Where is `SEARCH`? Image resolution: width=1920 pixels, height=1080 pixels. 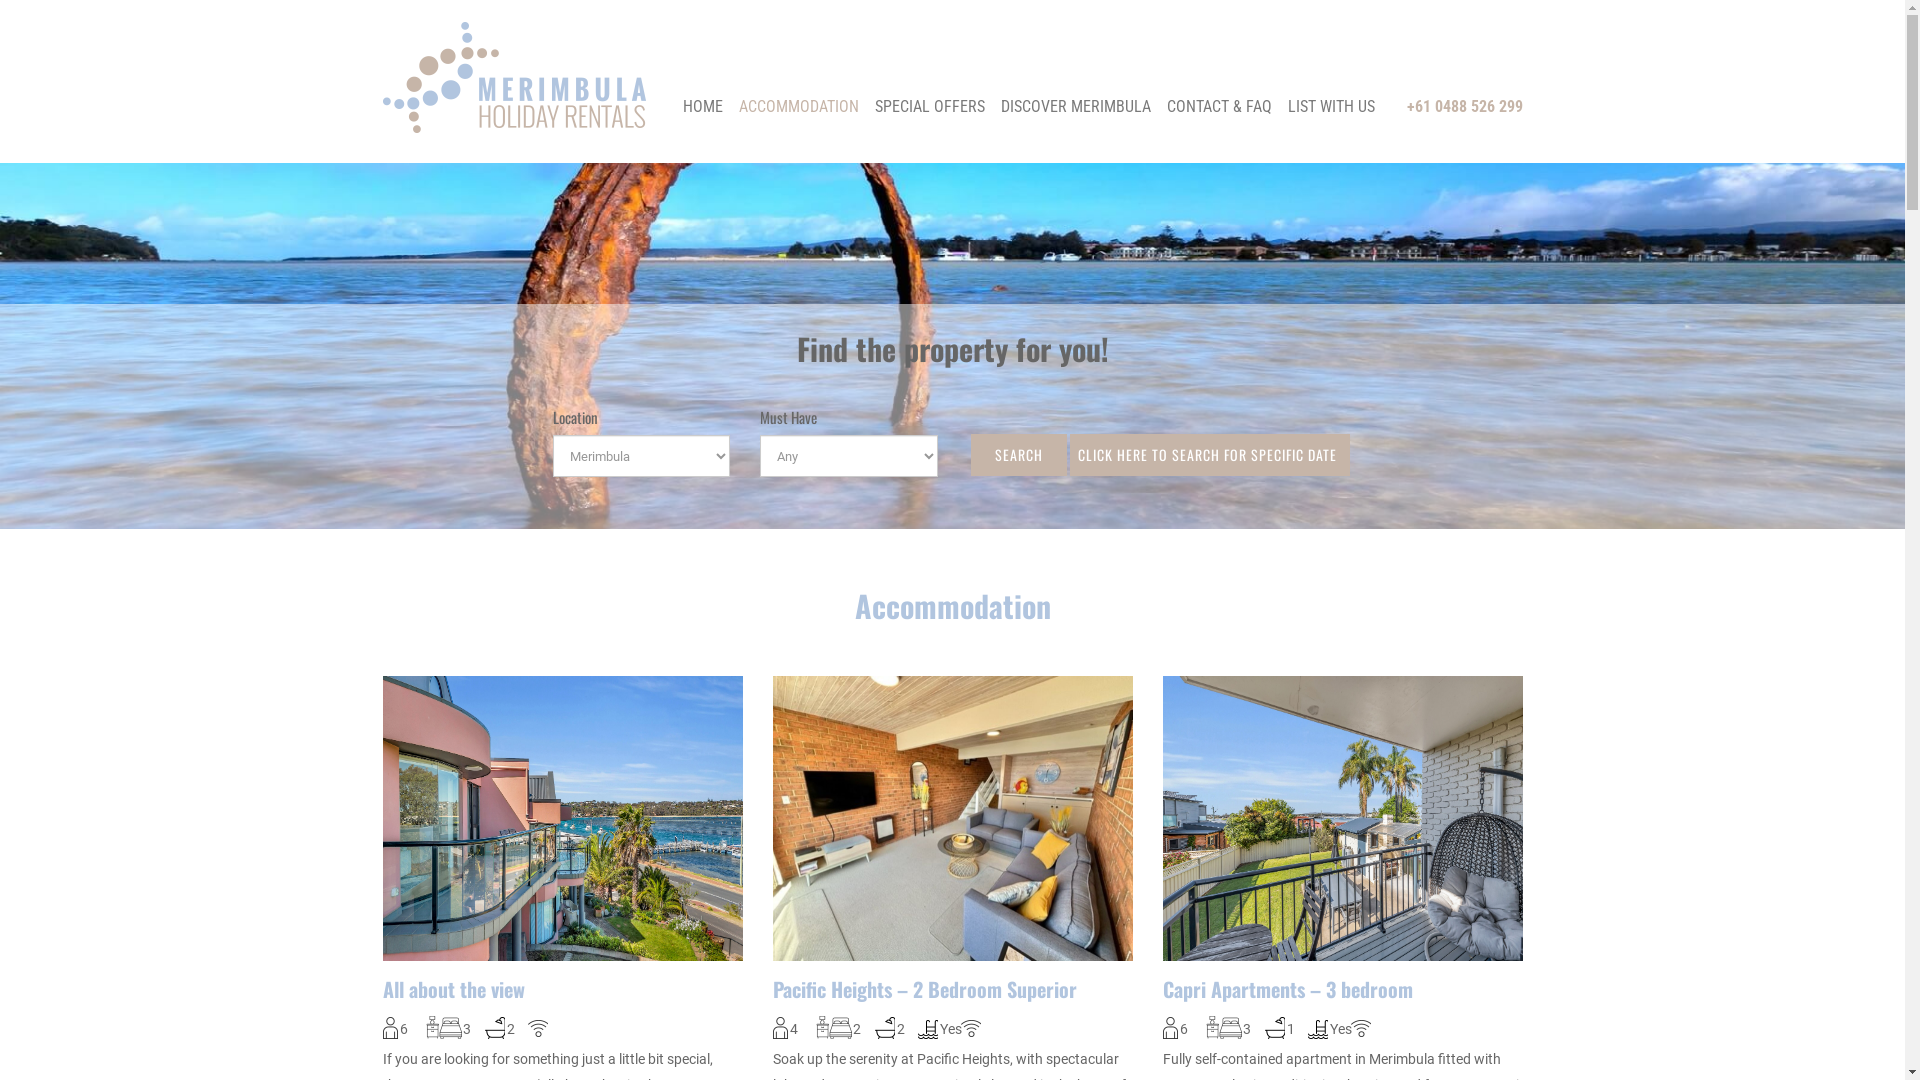
SEARCH is located at coordinates (1018, 455).